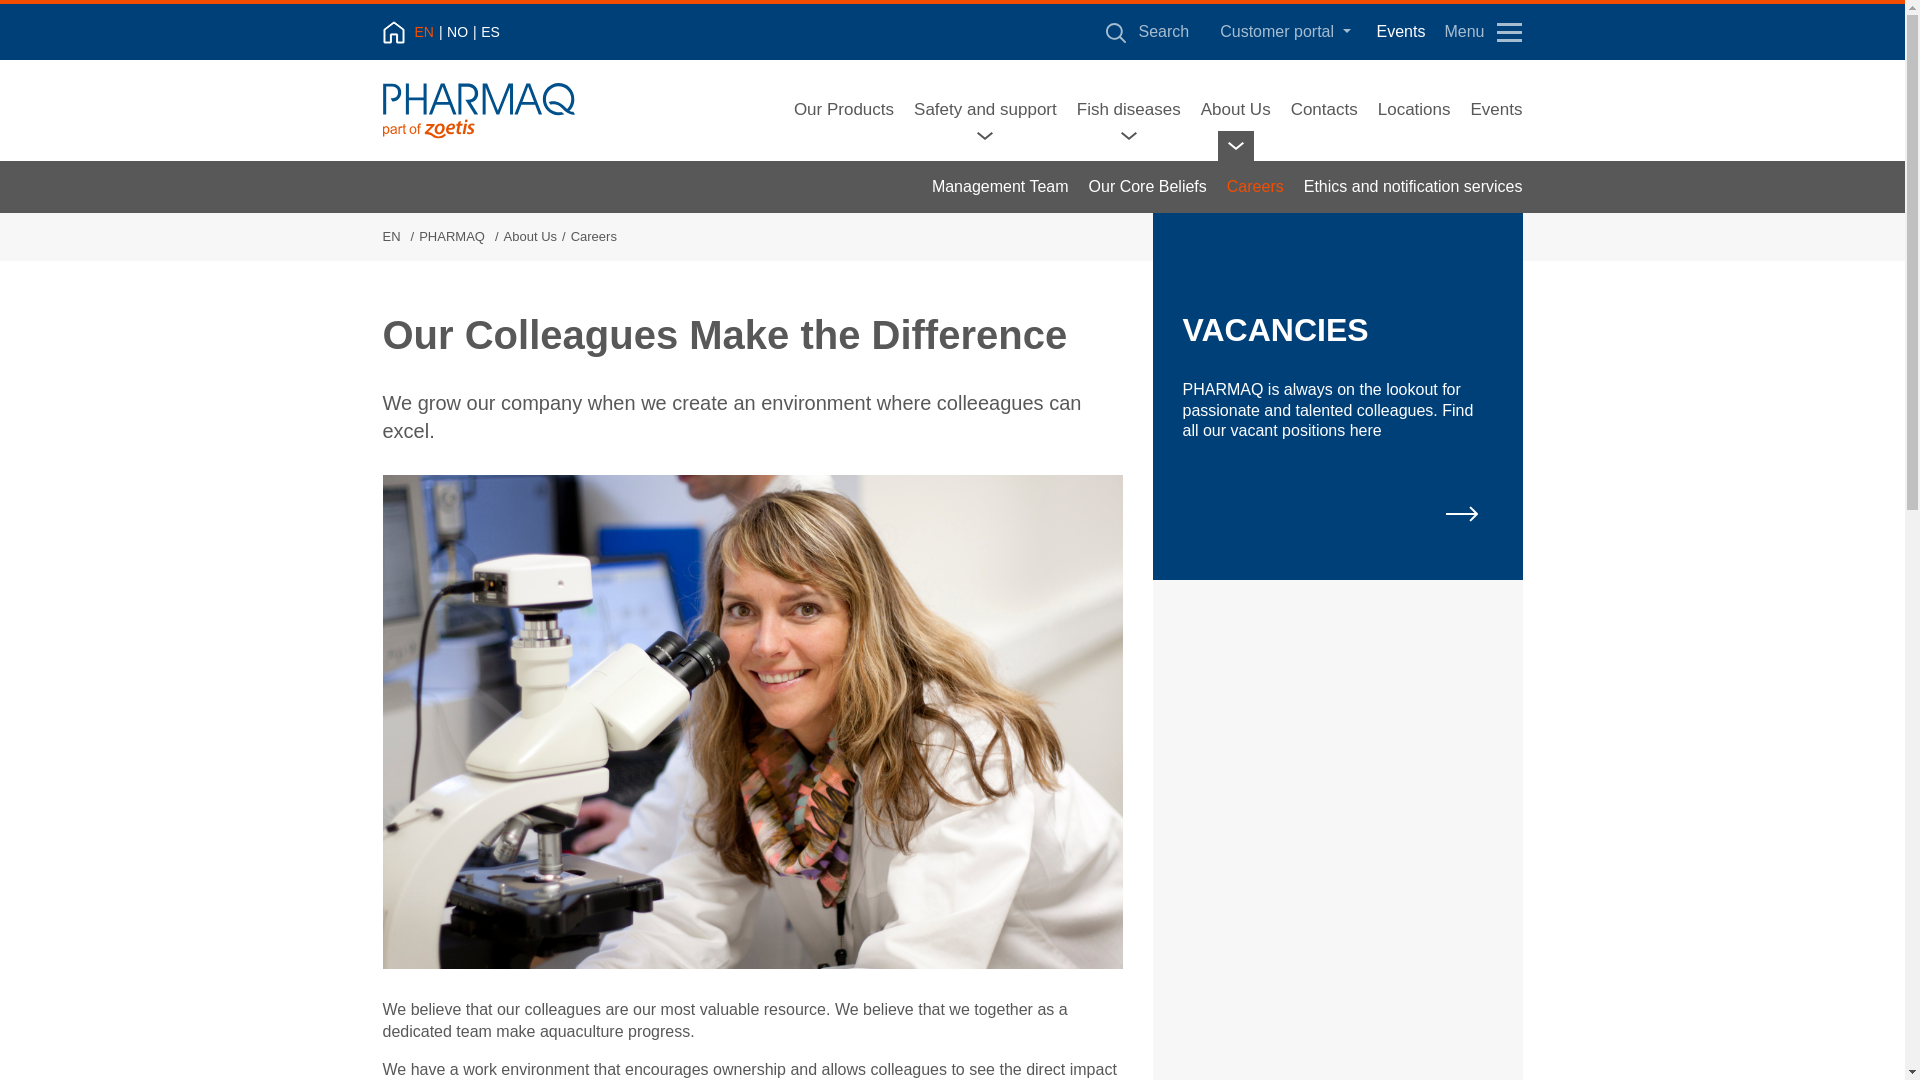  I want to click on Careers, so click(1255, 186).